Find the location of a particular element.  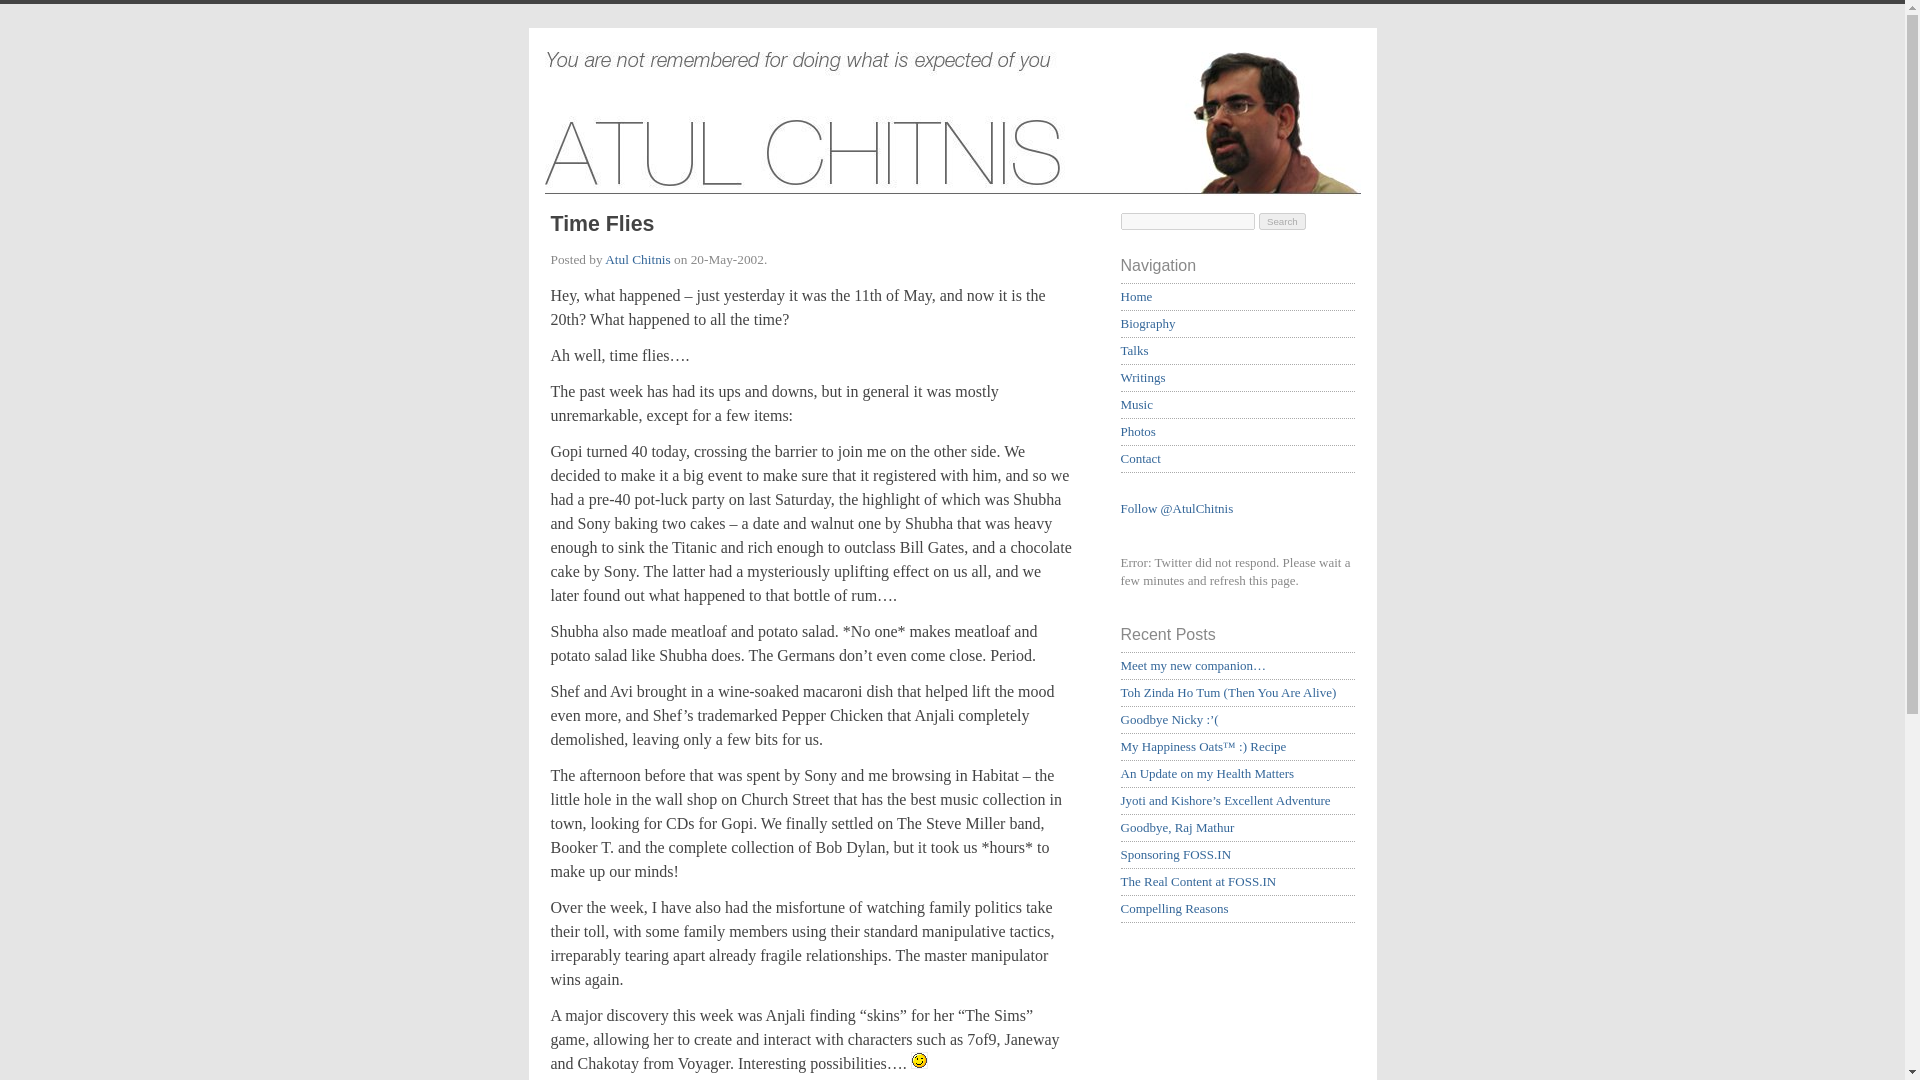

An Update on my Health Matters is located at coordinates (1206, 772).